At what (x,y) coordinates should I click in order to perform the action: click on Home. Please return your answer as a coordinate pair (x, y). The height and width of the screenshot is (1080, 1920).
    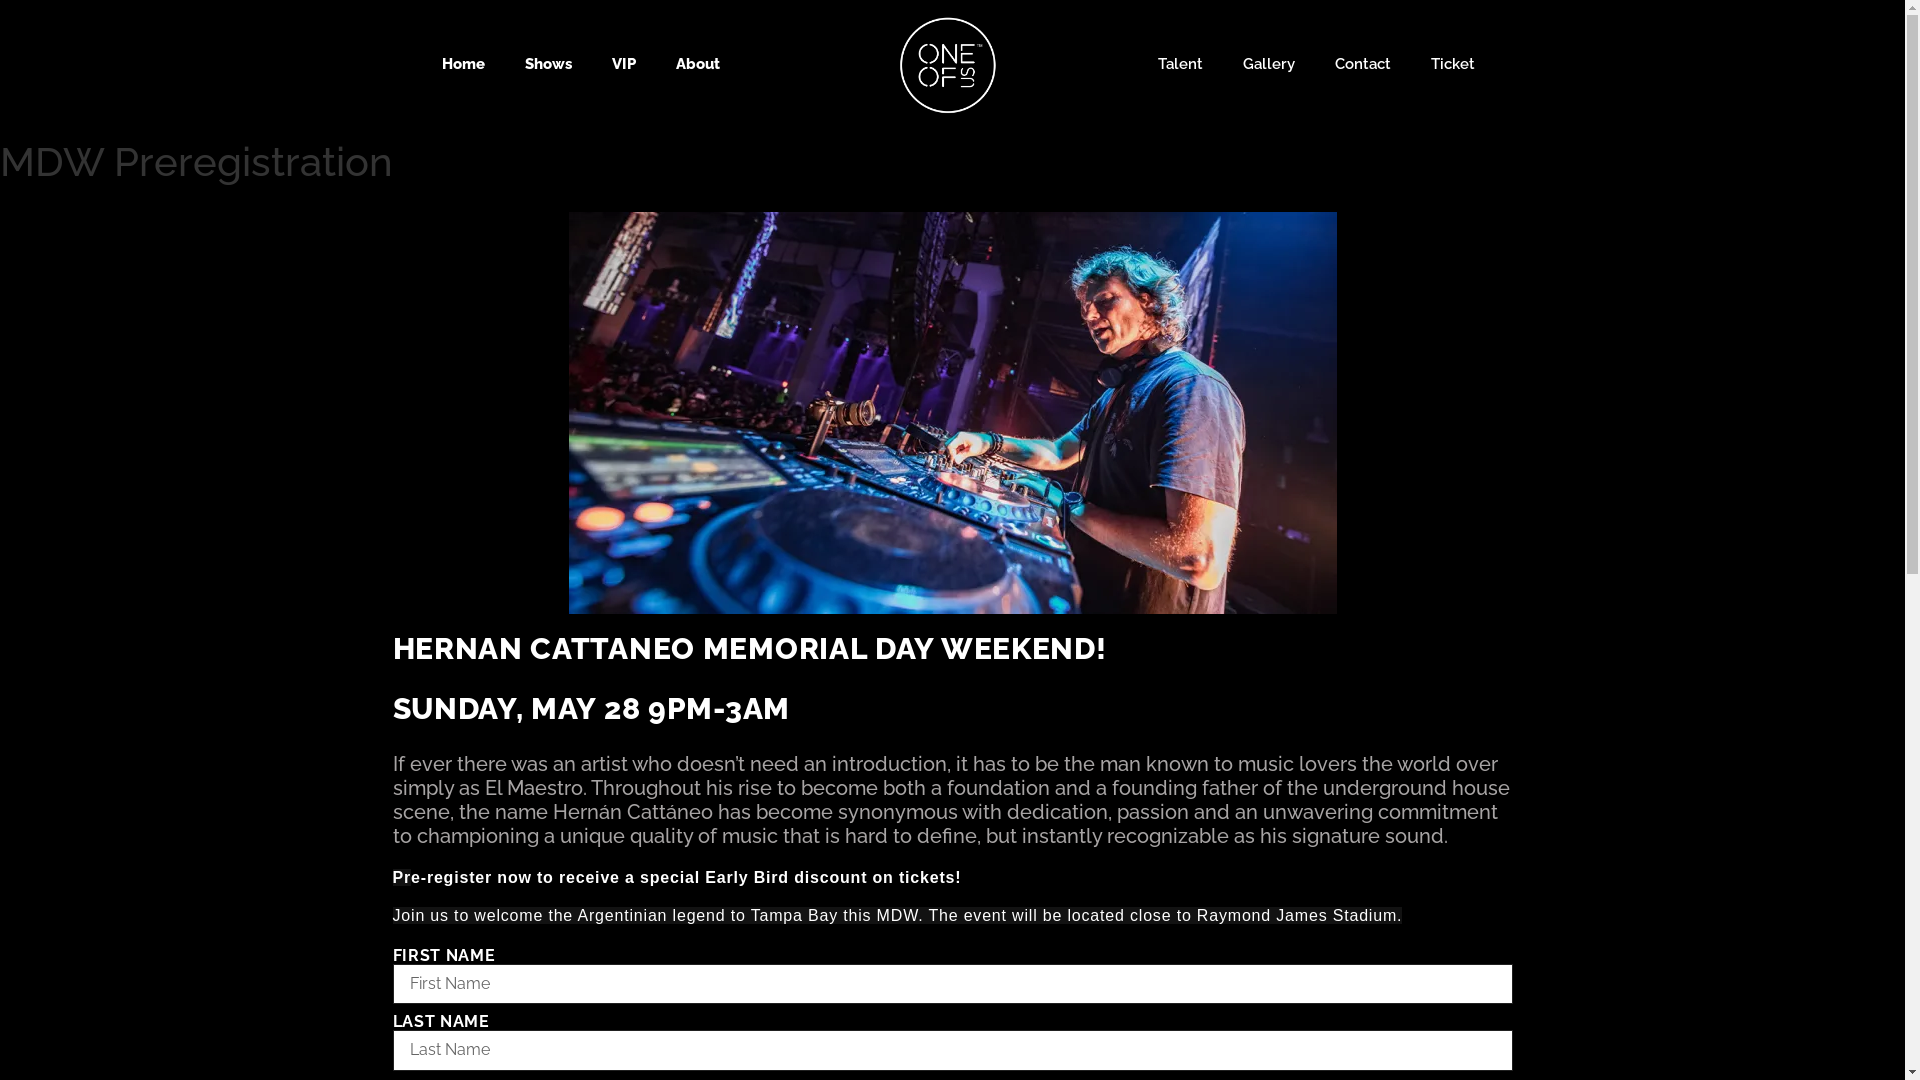
    Looking at the image, I should click on (463, 64).